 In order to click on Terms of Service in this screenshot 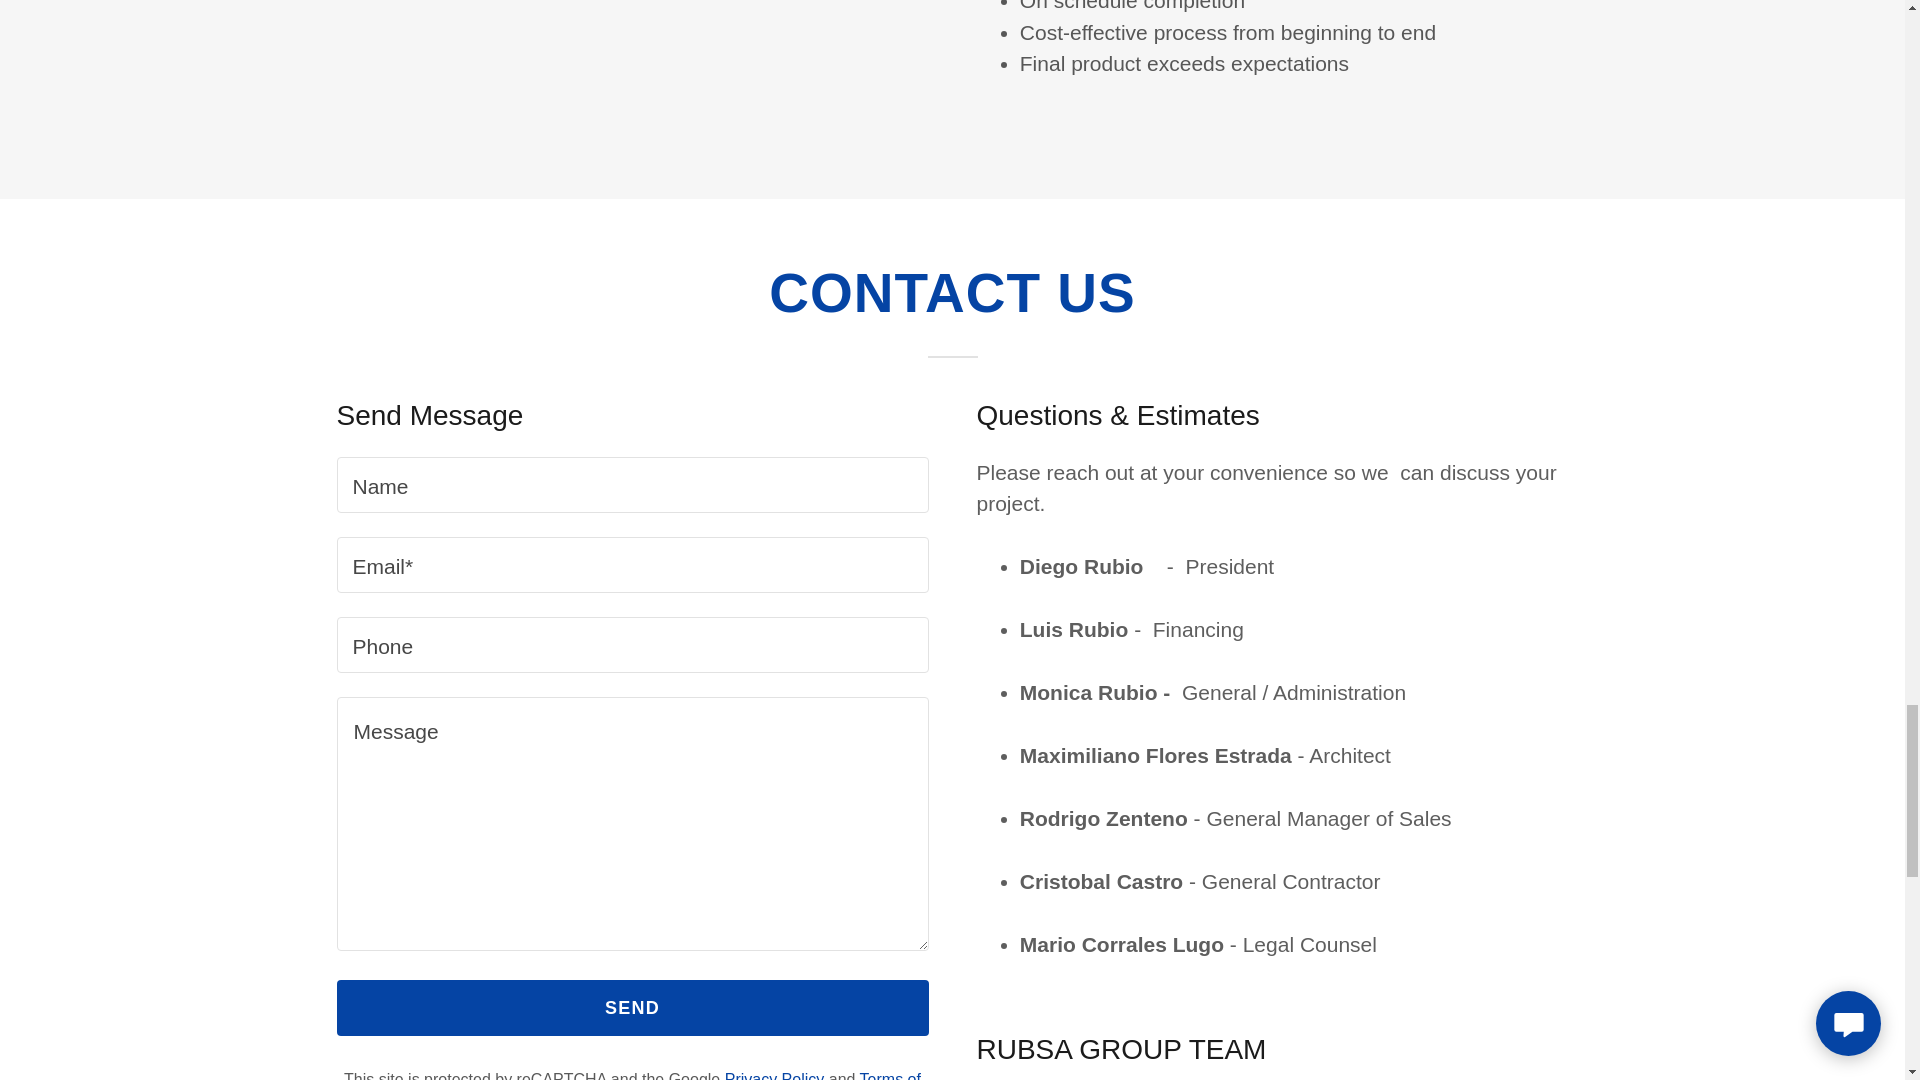, I will do `click(752, 1076)`.